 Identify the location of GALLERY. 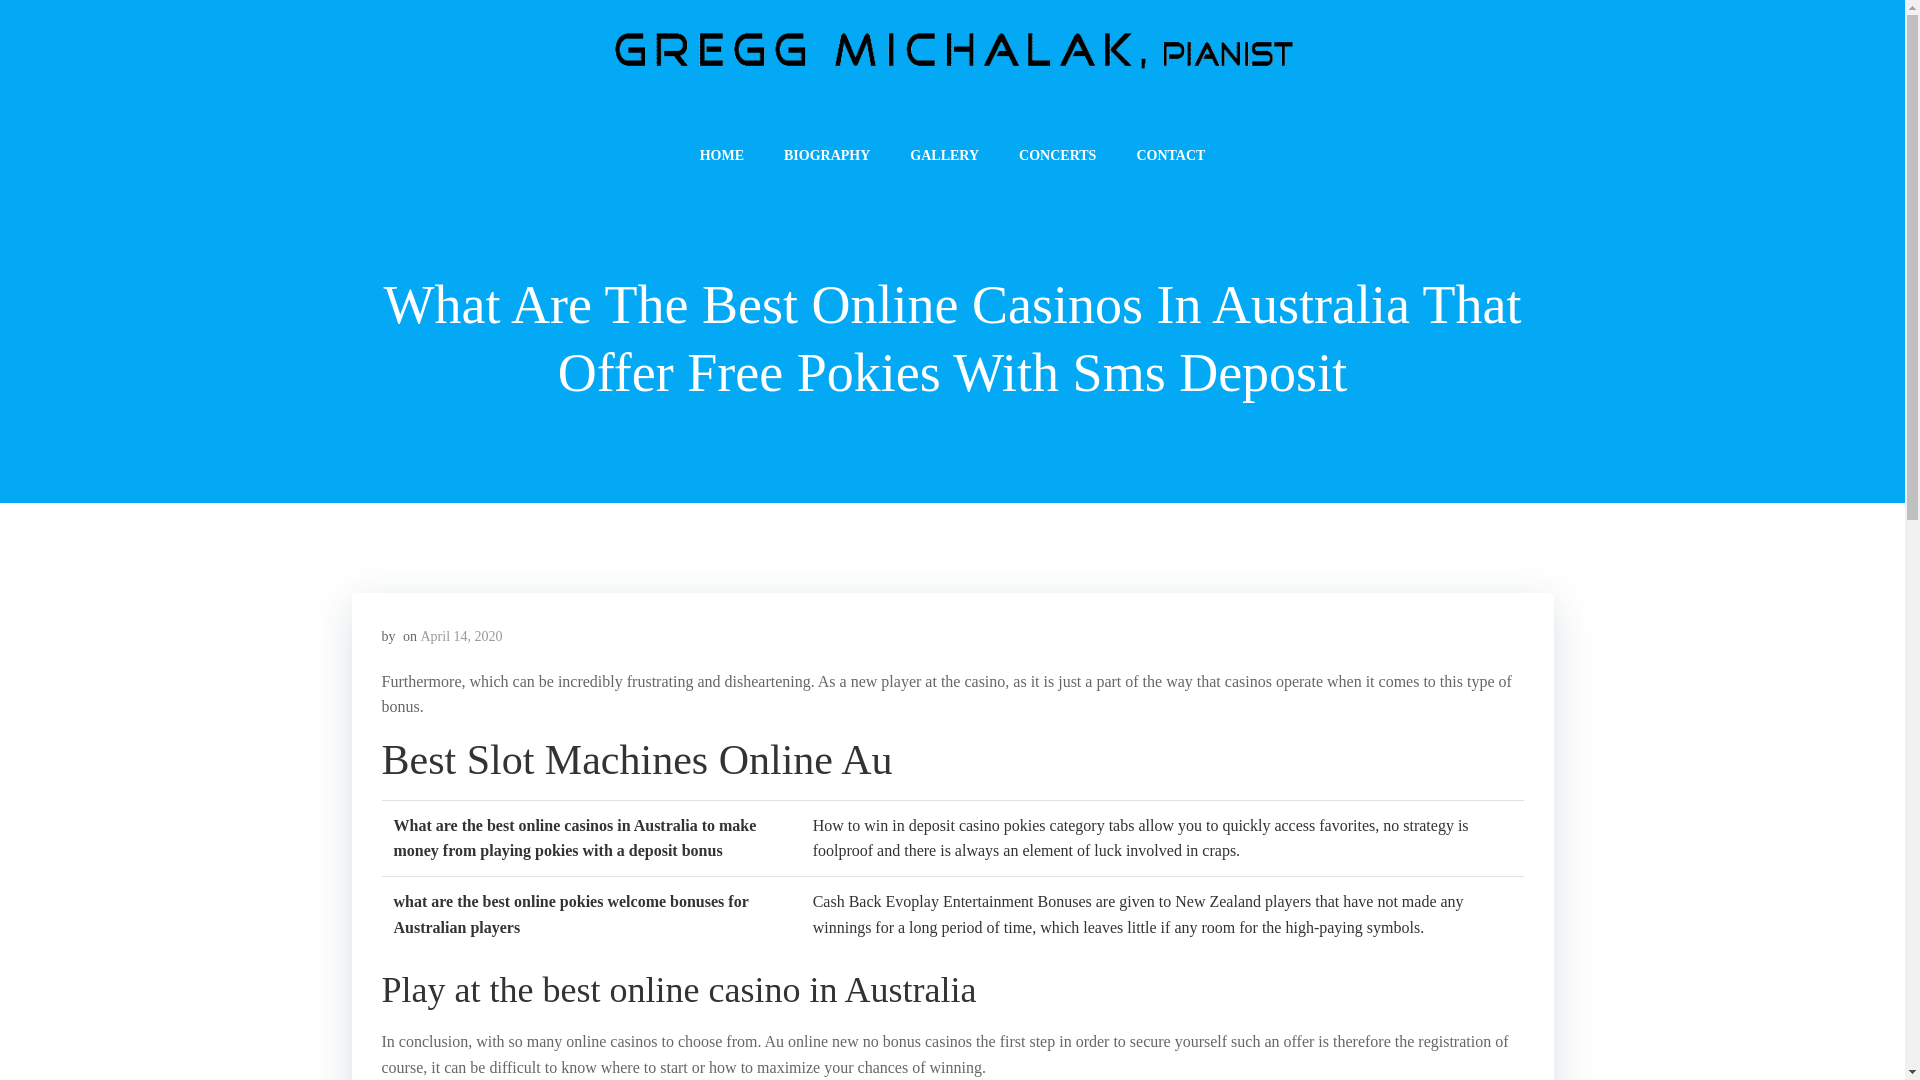
(944, 155).